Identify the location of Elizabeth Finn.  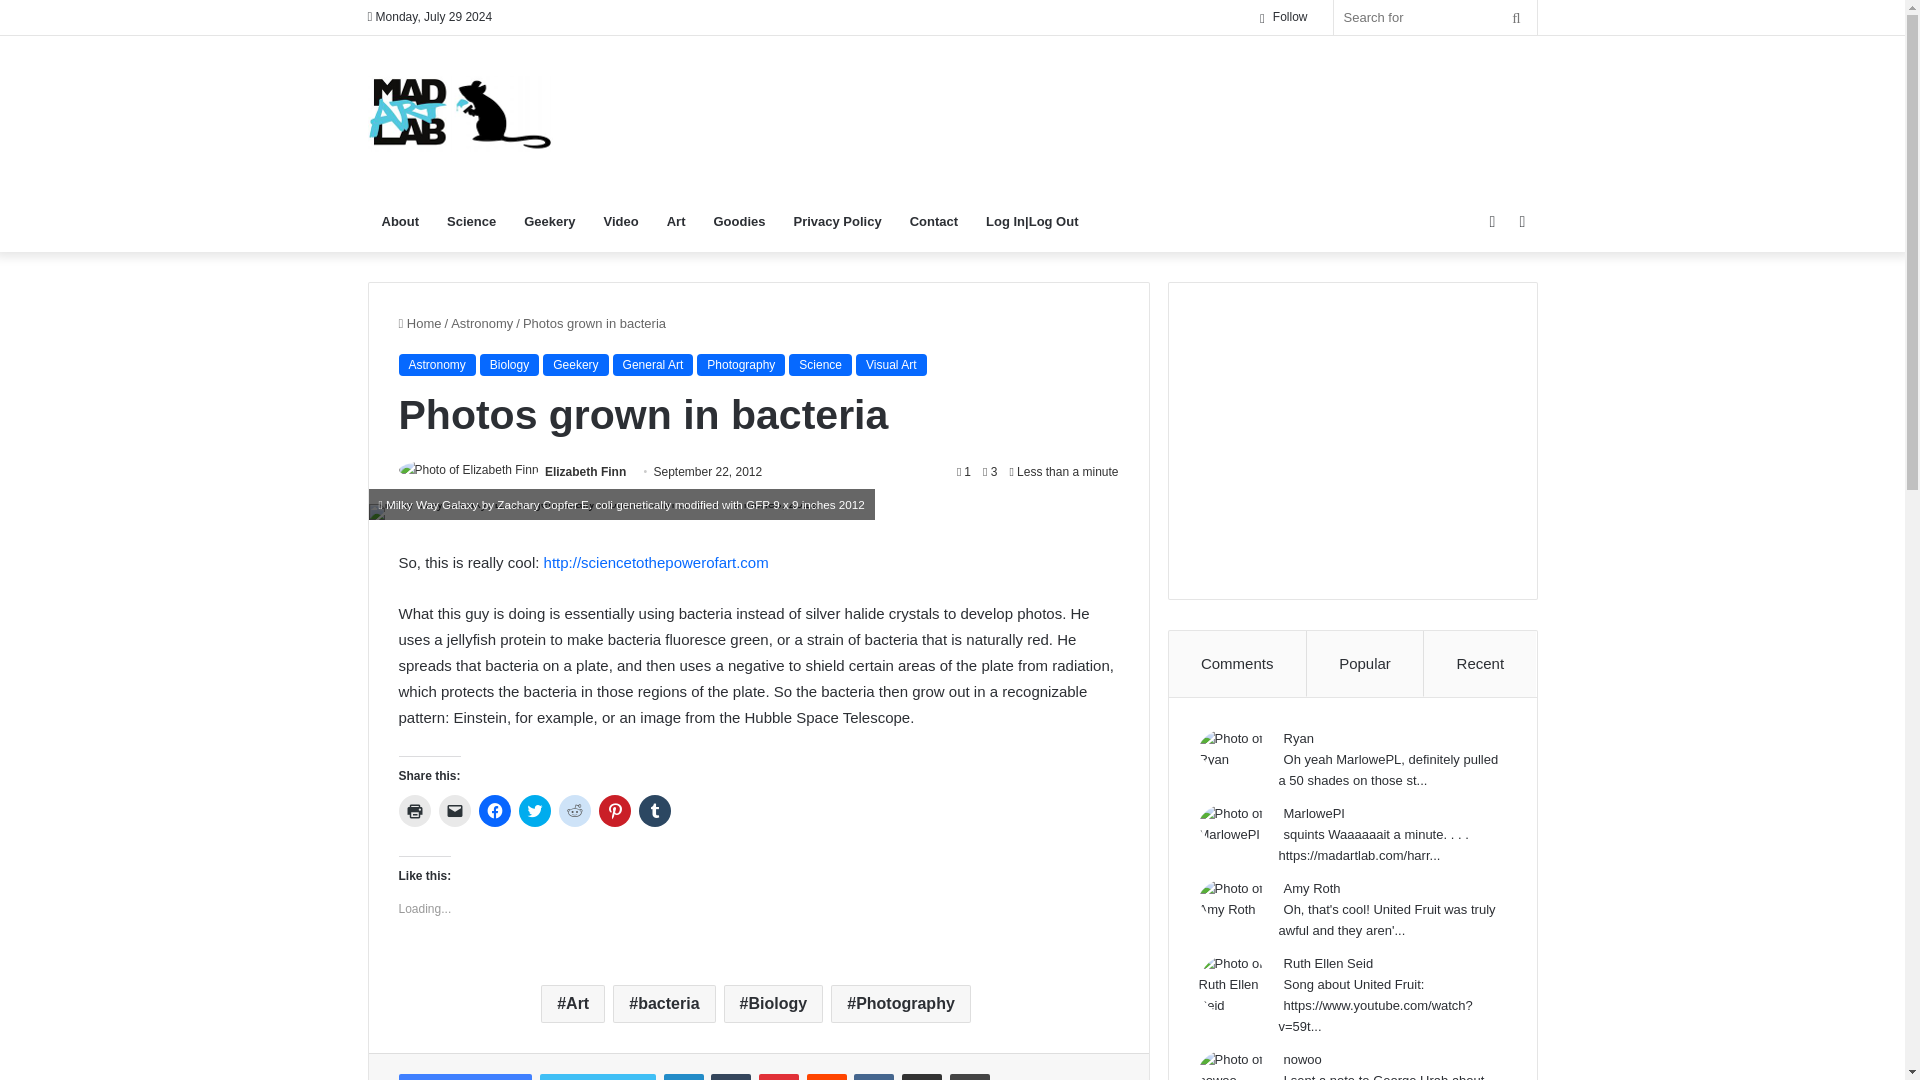
(585, 472).